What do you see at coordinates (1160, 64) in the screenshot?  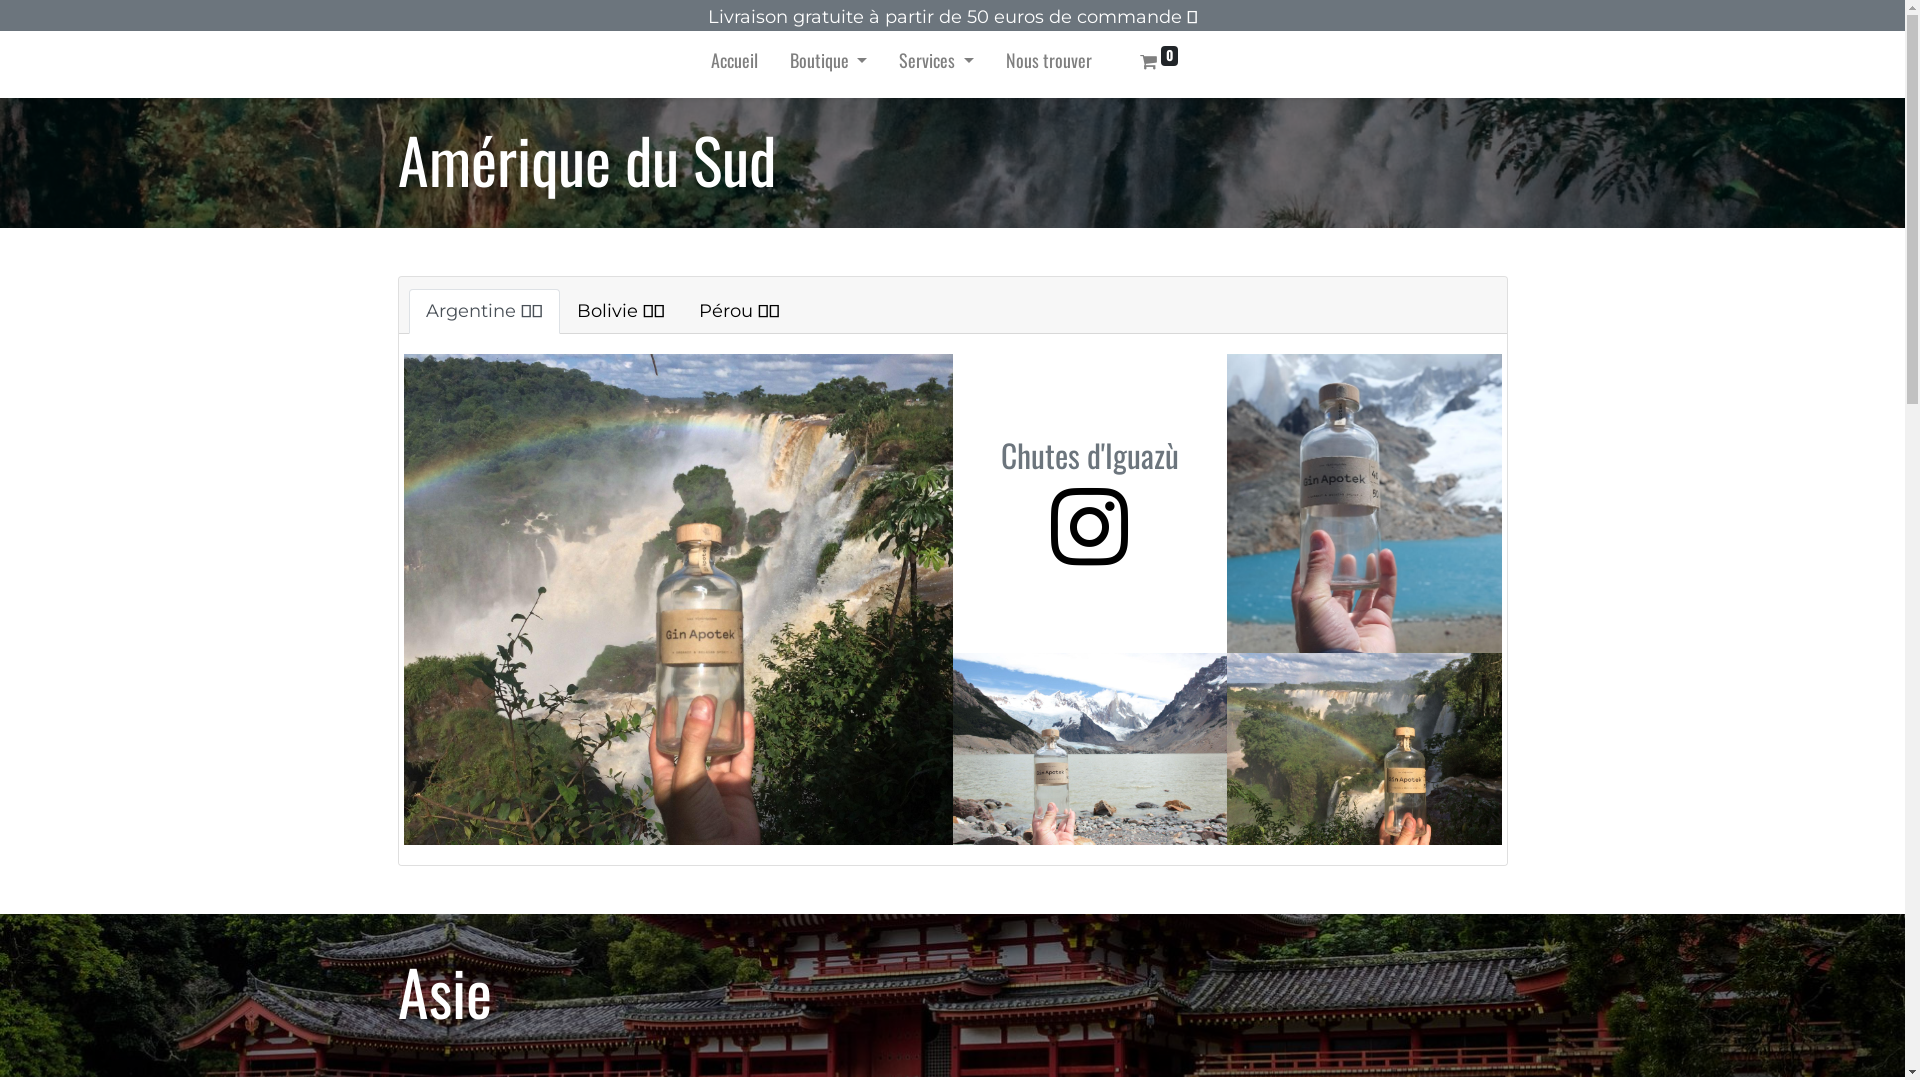 I see `0` at bounding box center [1160, 64].